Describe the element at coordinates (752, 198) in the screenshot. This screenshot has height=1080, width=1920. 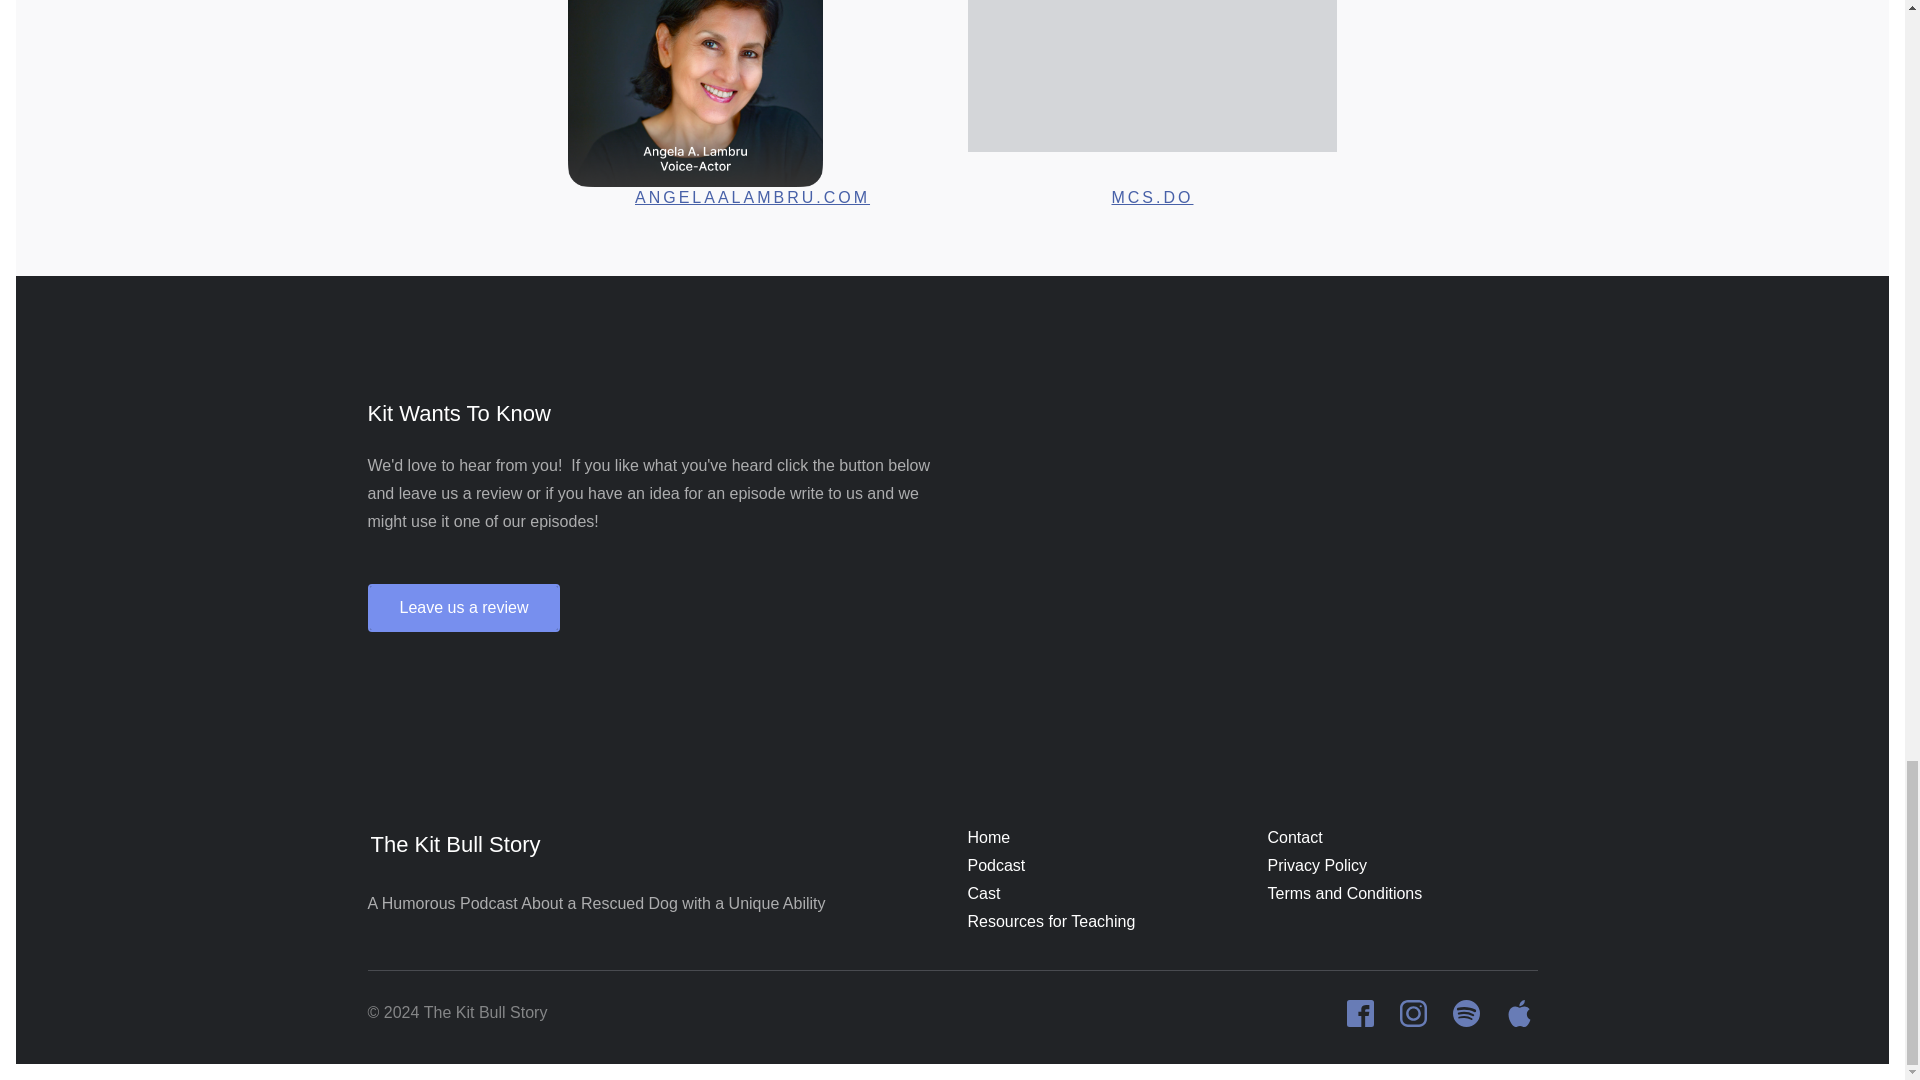
I see `ANGELAALAMBRU.COM` at that location.